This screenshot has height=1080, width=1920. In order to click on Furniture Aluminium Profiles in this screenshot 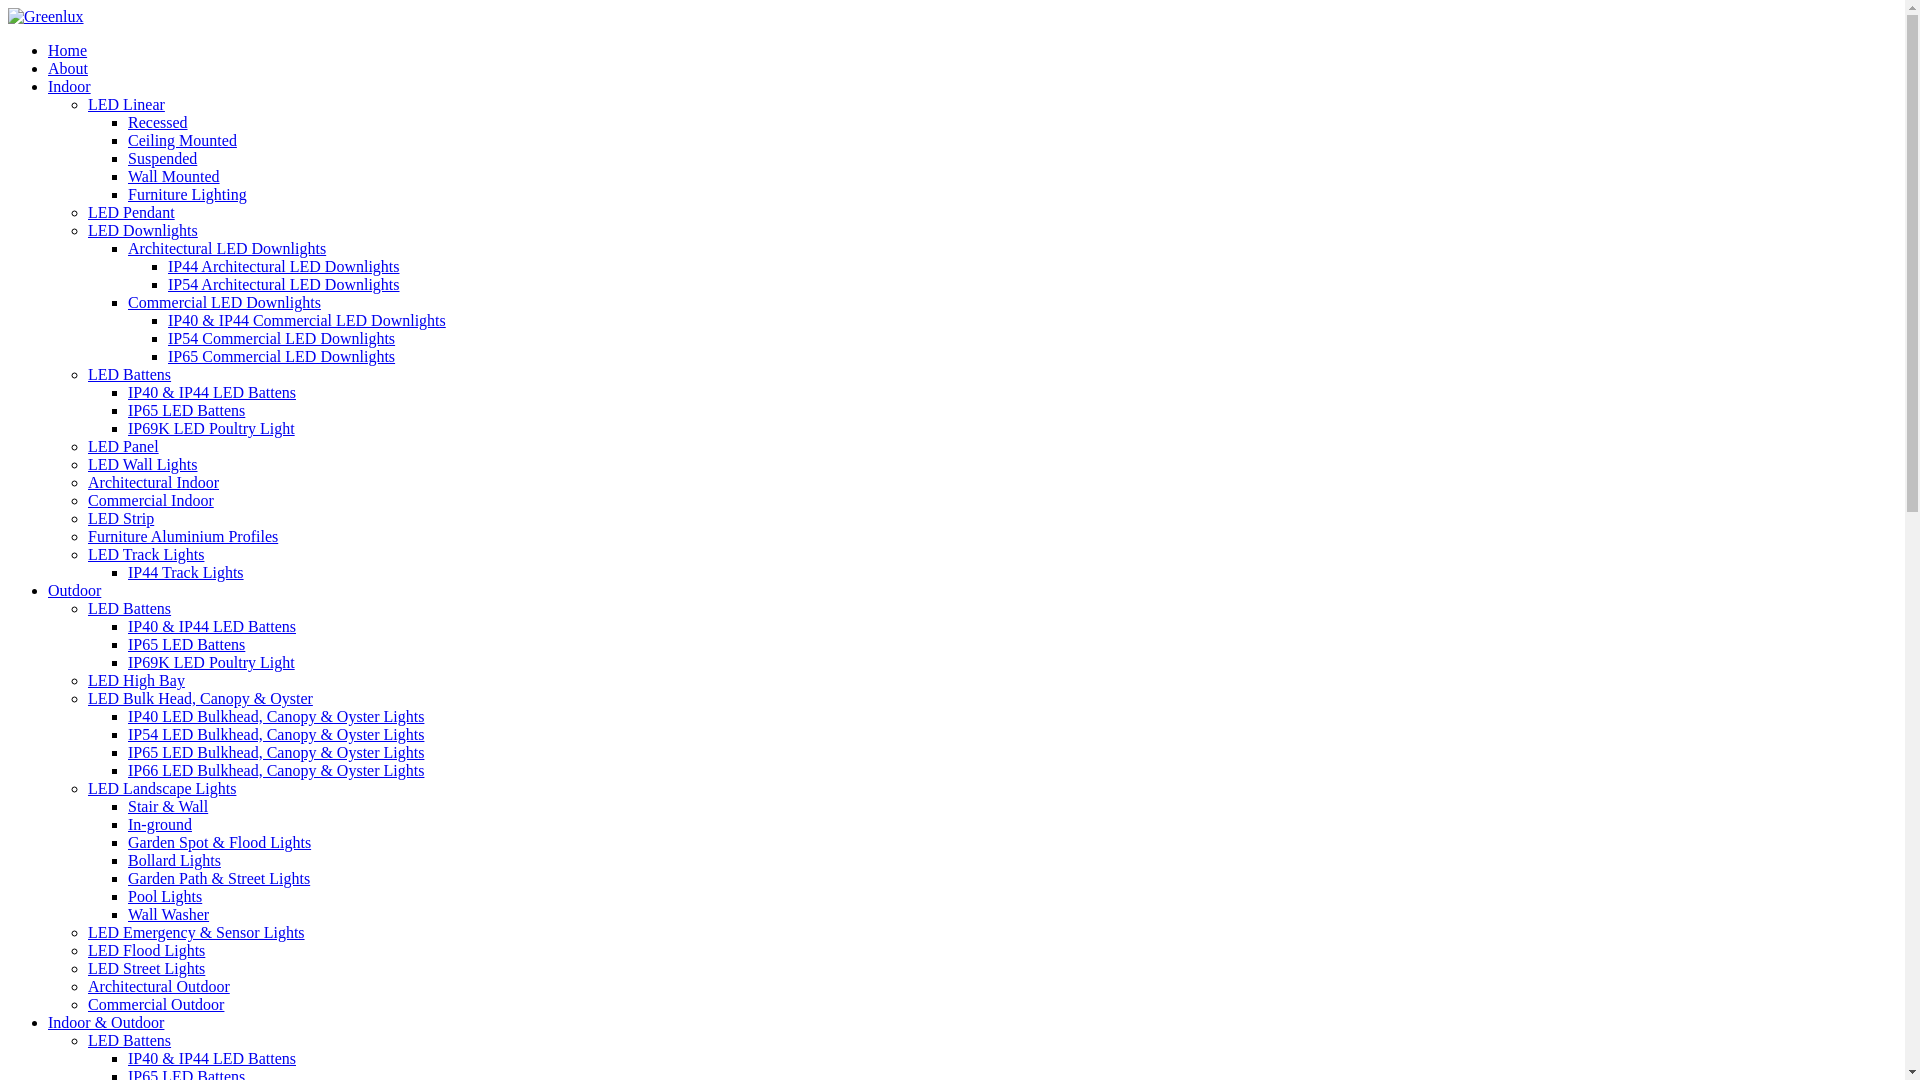, I will do `click(183, 536)`.